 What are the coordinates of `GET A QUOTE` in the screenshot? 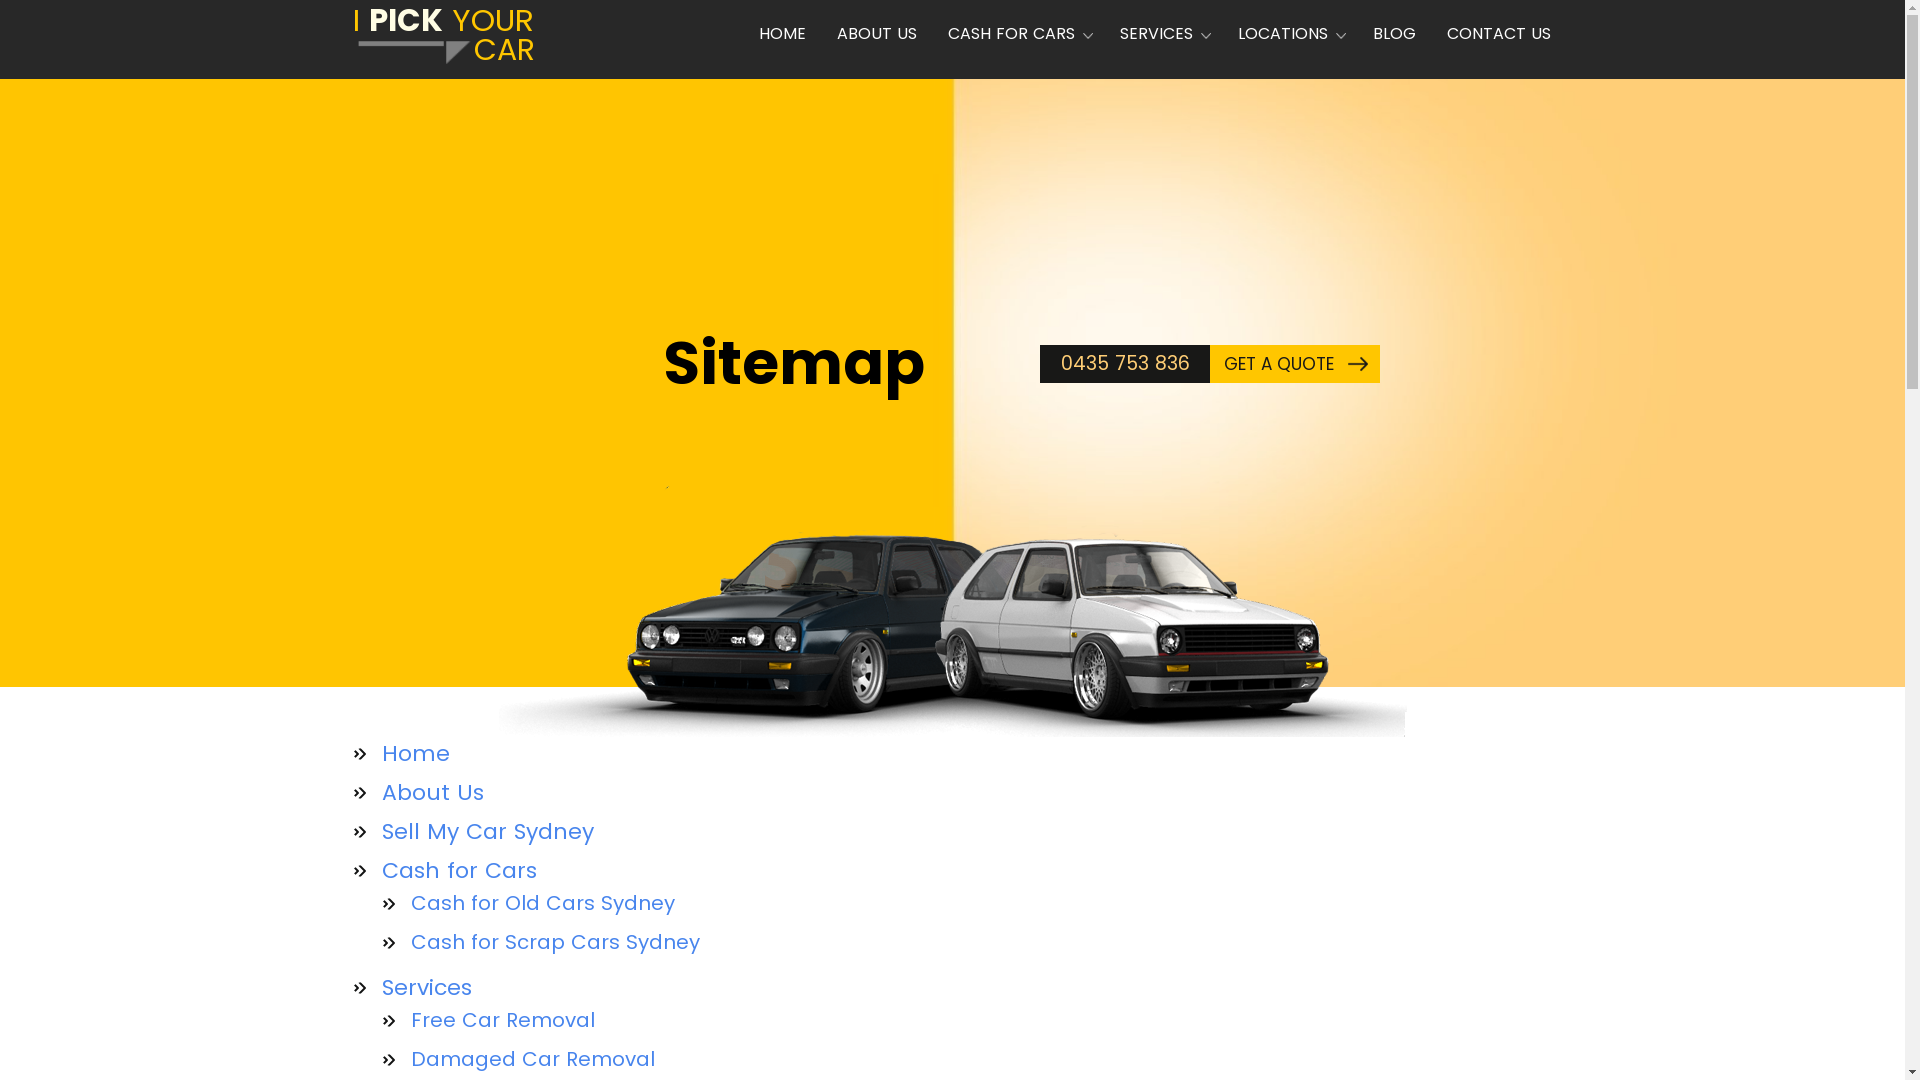 It's located at (1295, 364).